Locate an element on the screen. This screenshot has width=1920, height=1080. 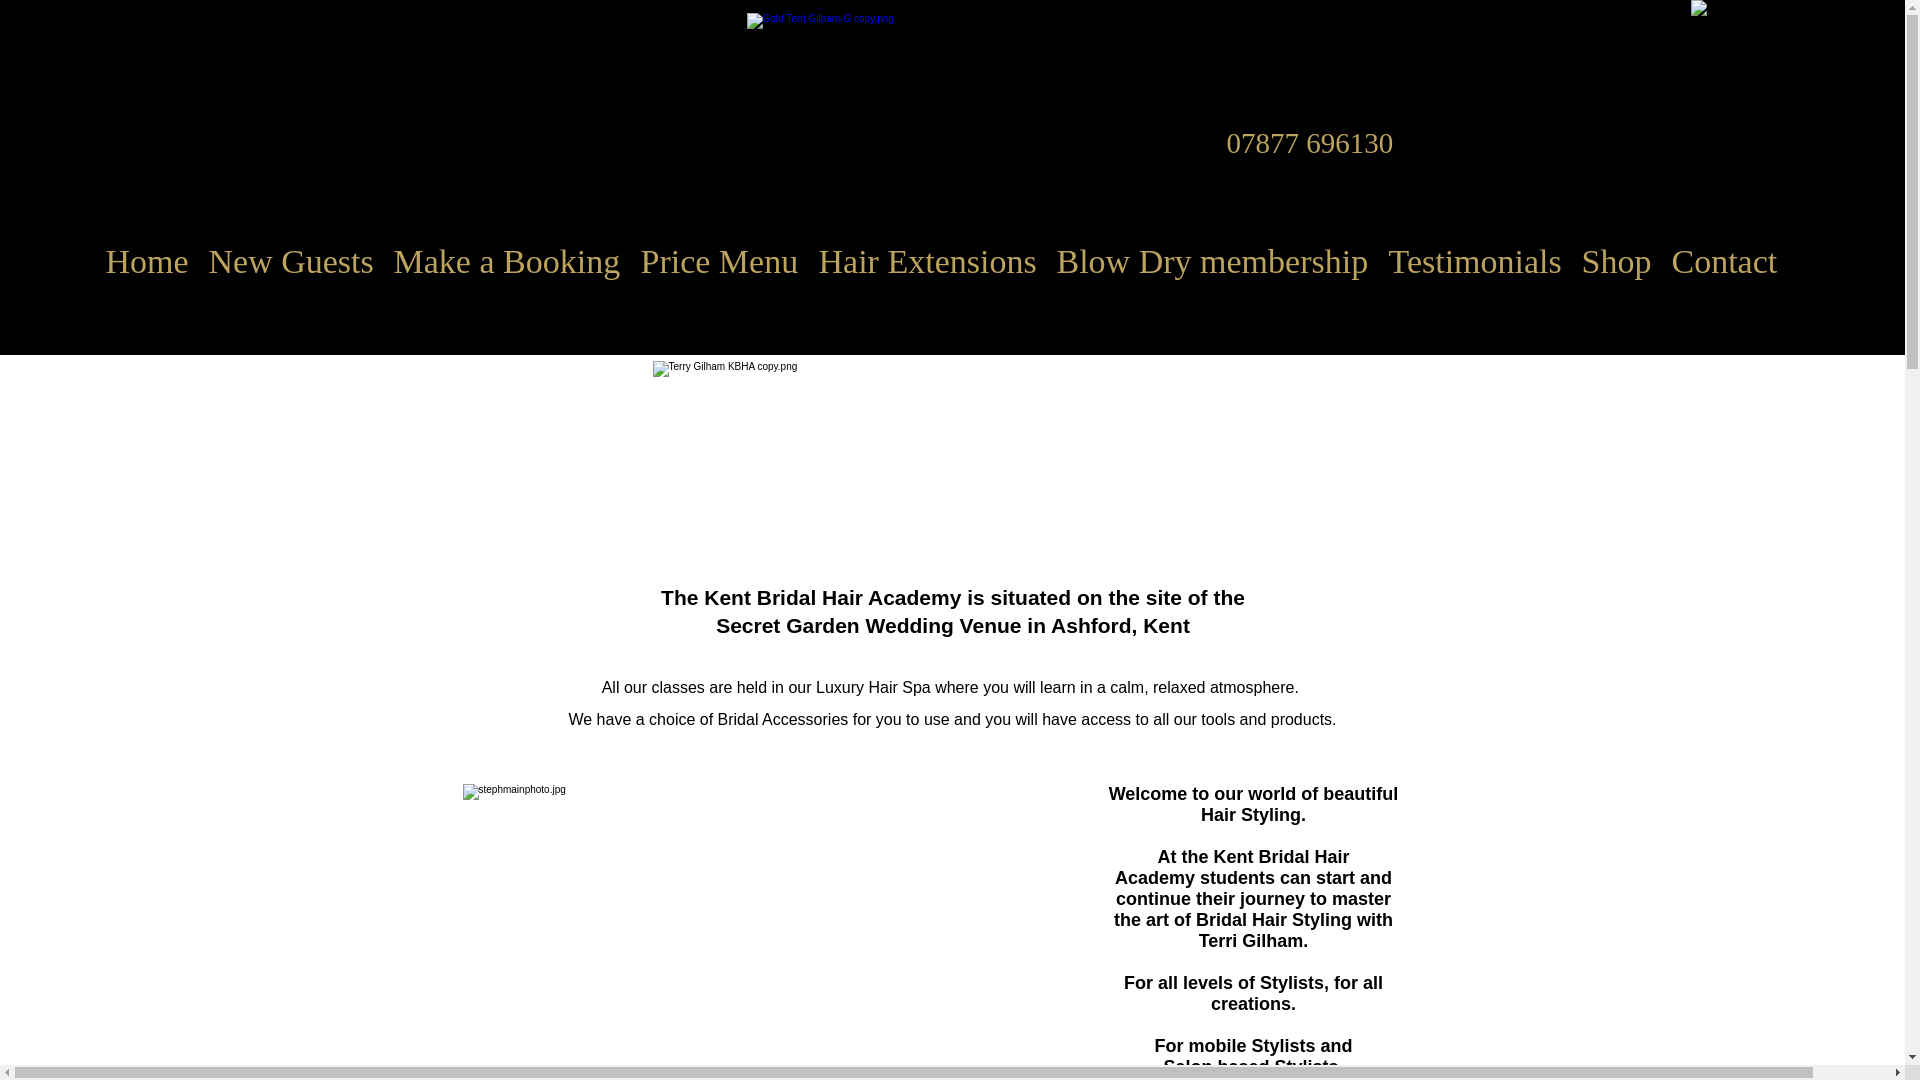
Shop is located at coordinates (1486, 262).